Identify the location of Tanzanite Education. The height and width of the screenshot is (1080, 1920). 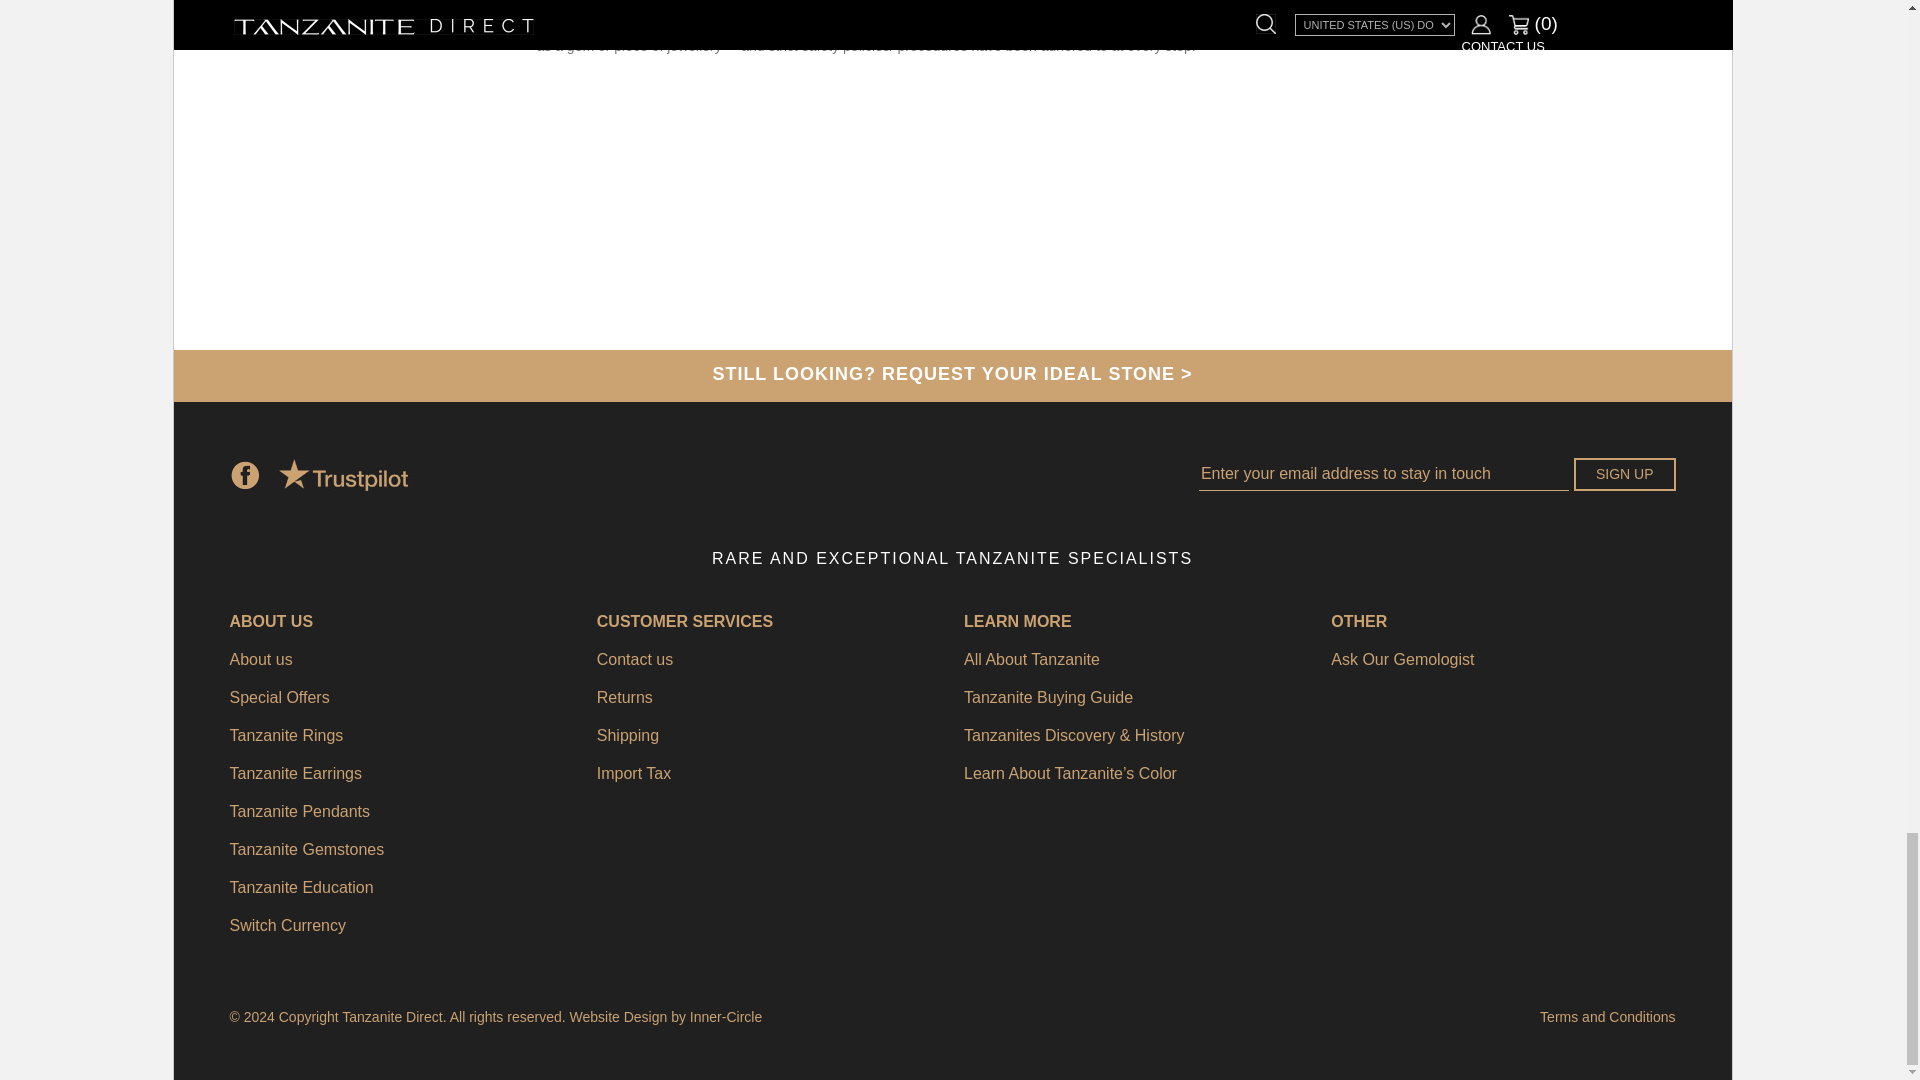
(402, 888).